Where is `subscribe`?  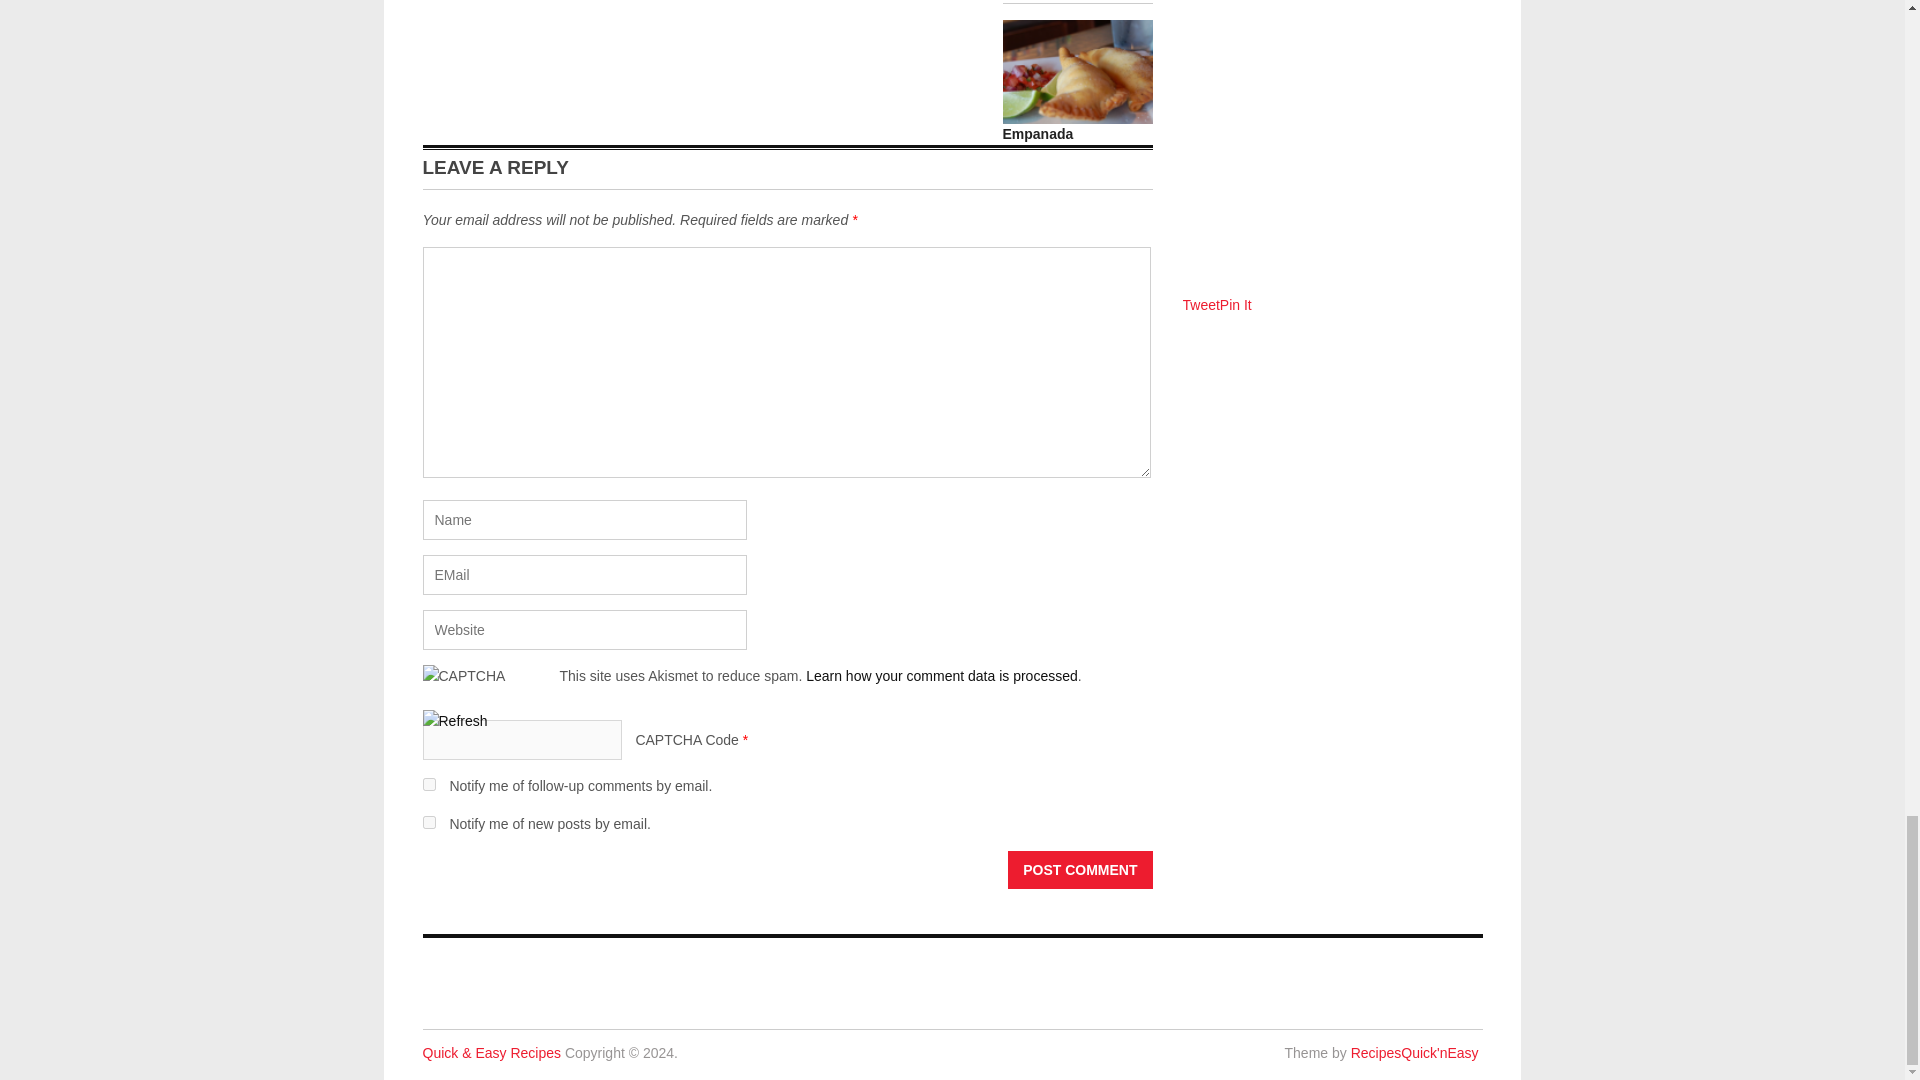
subscribe is located at coordinates (428, 784).